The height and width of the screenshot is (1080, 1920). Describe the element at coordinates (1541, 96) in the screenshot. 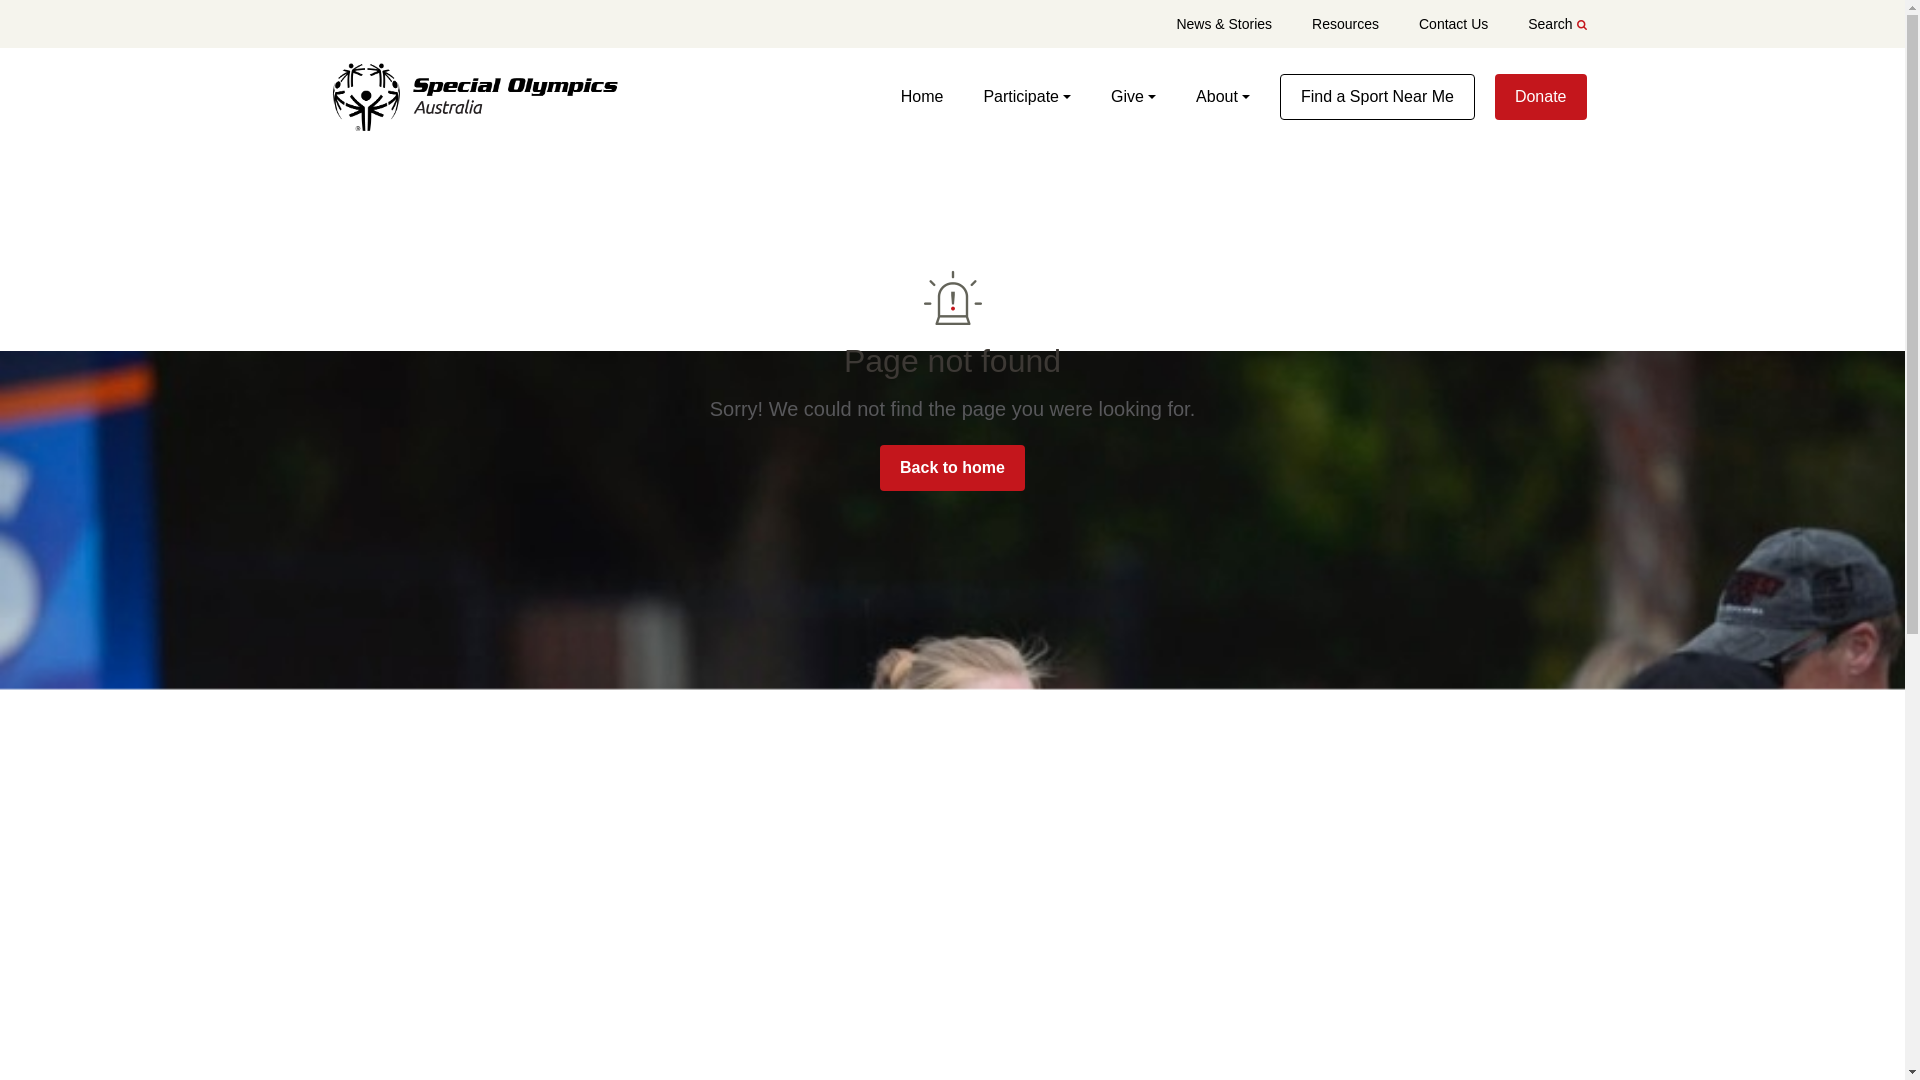

I see `Donate` at that location.